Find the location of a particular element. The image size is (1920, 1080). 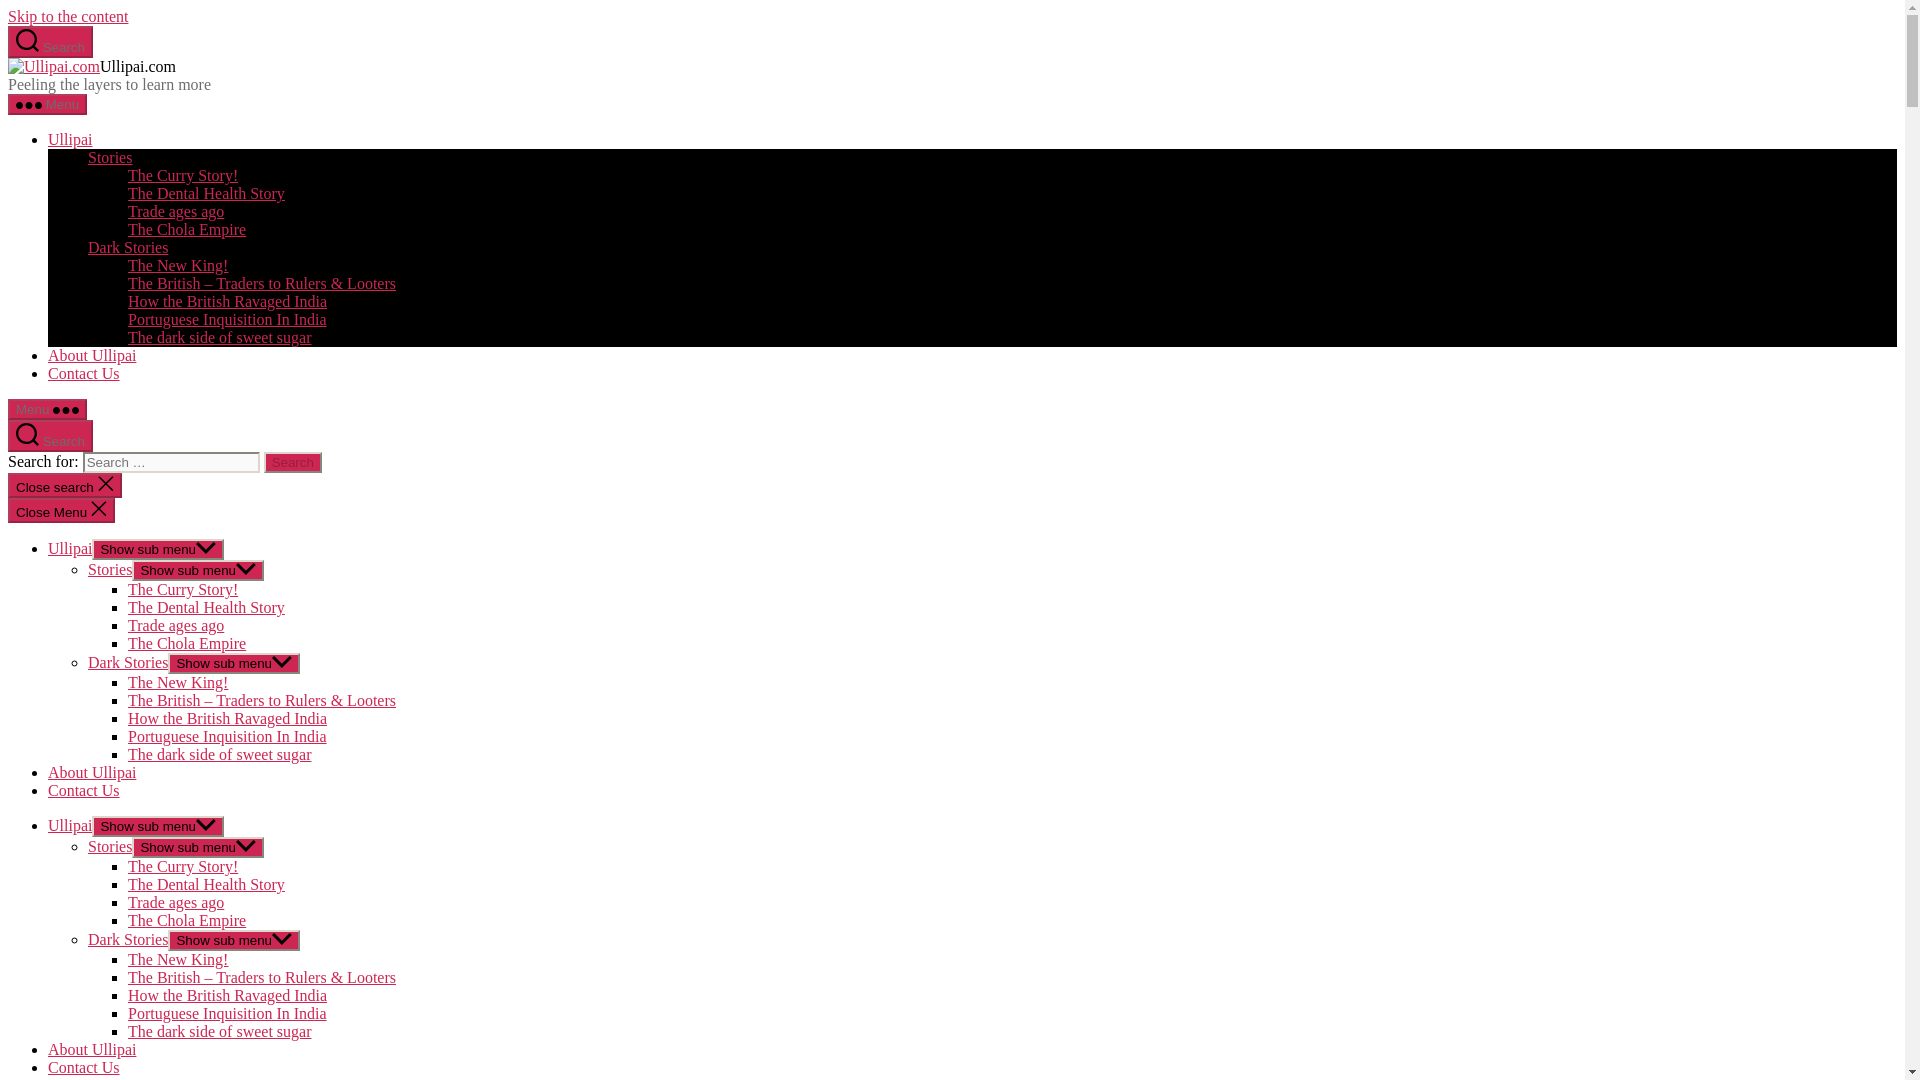

Ullipai is located at coordinates (70, 548).